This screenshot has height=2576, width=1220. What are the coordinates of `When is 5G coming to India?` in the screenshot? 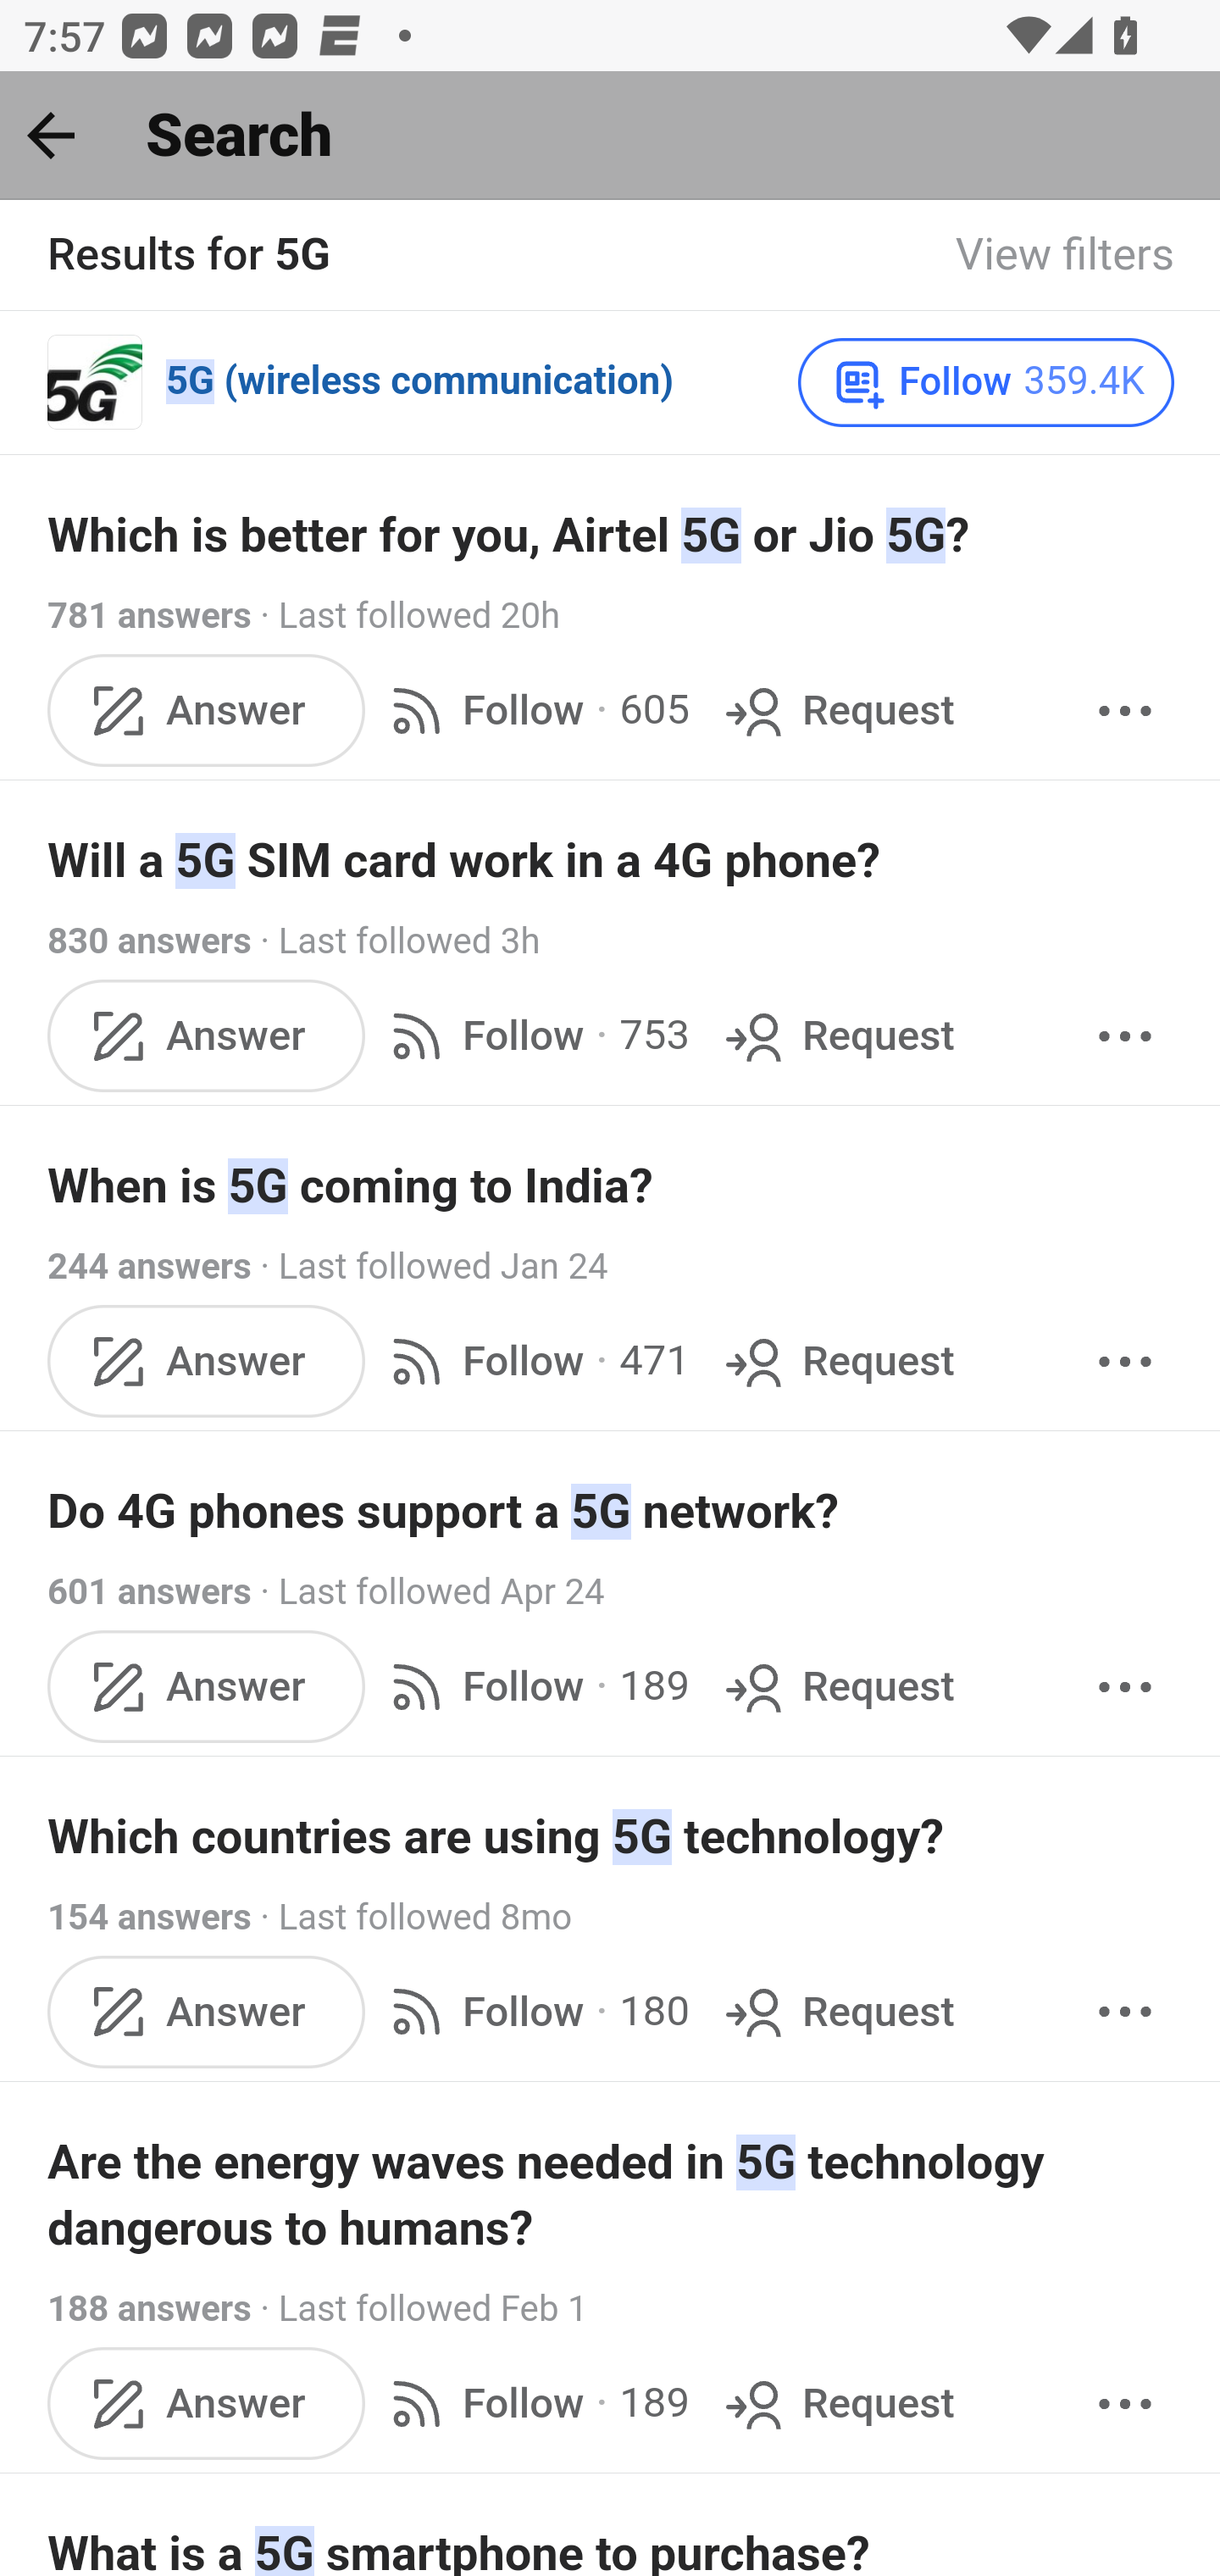 It's located at (612, 1187).